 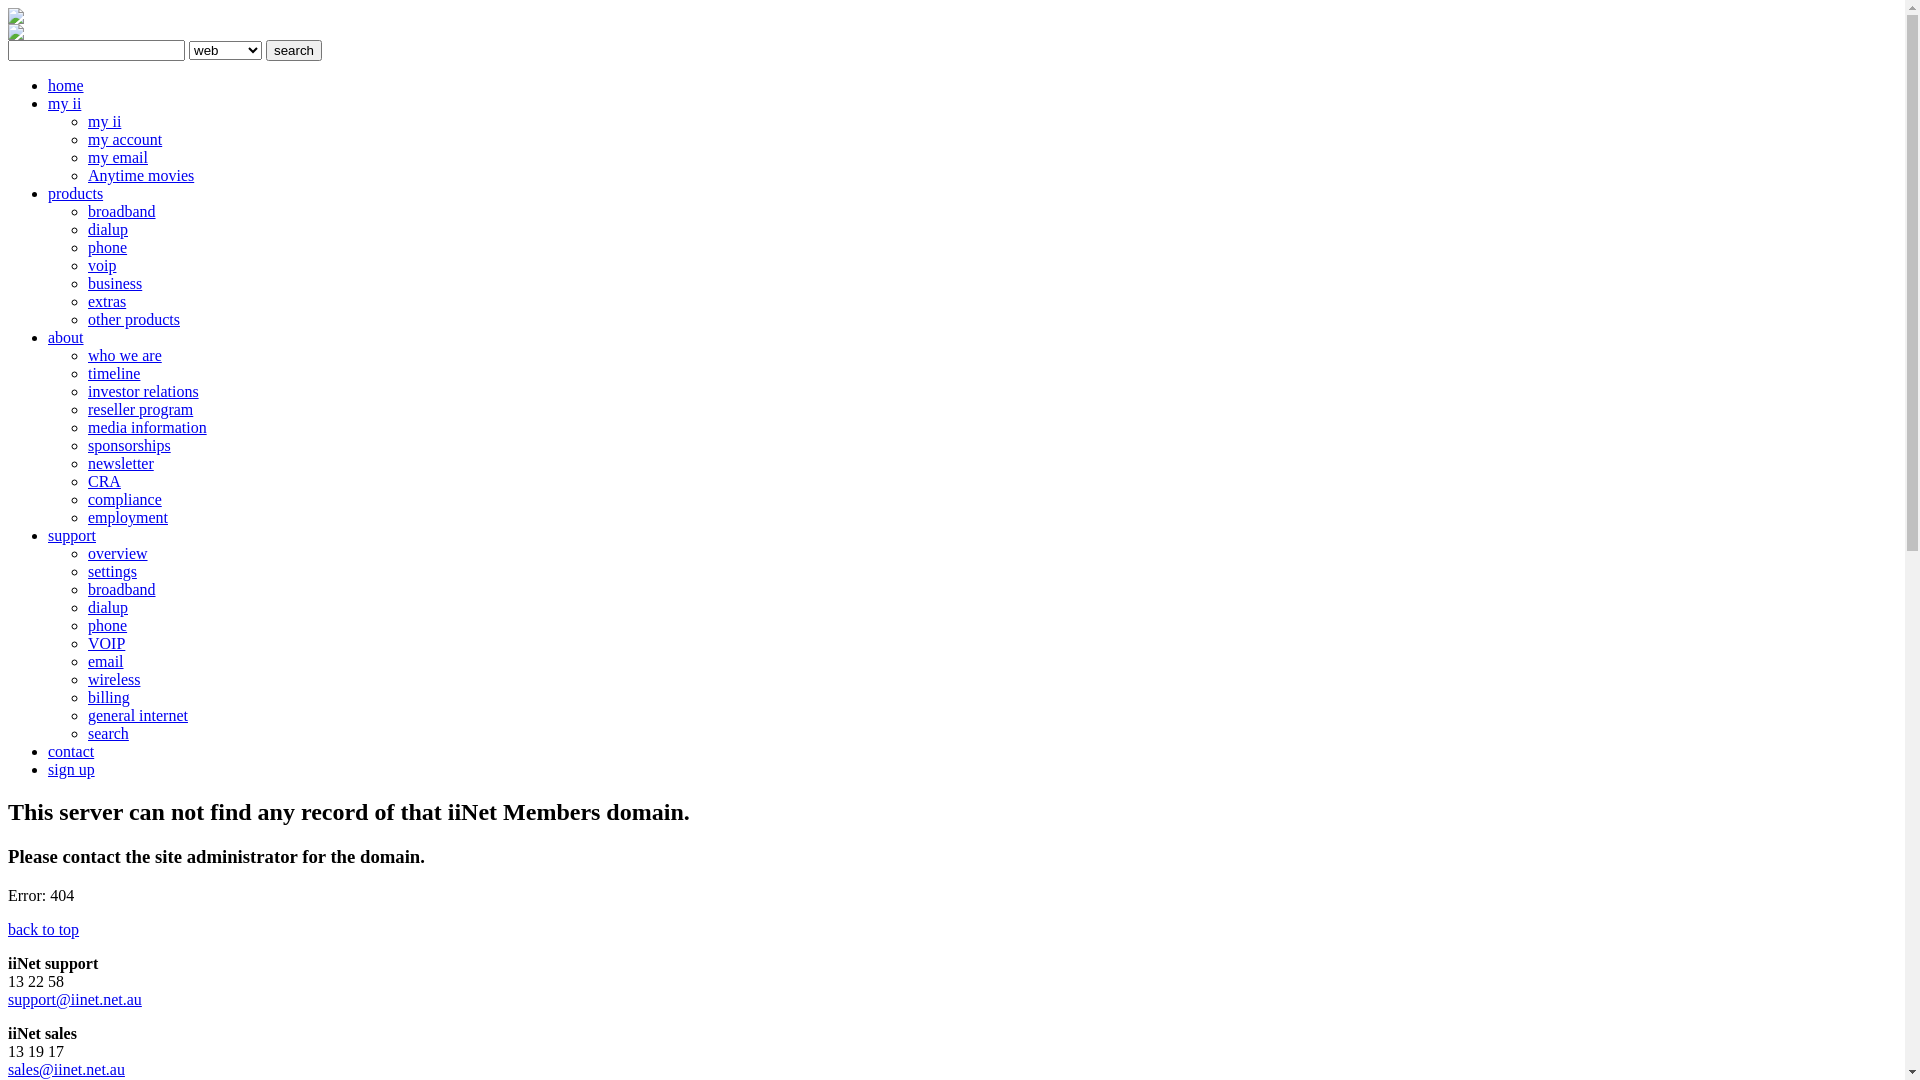 What do you see at coordinates (44, 930) in the screenshot?
I see `back to top` at bounding box center [44, 930].